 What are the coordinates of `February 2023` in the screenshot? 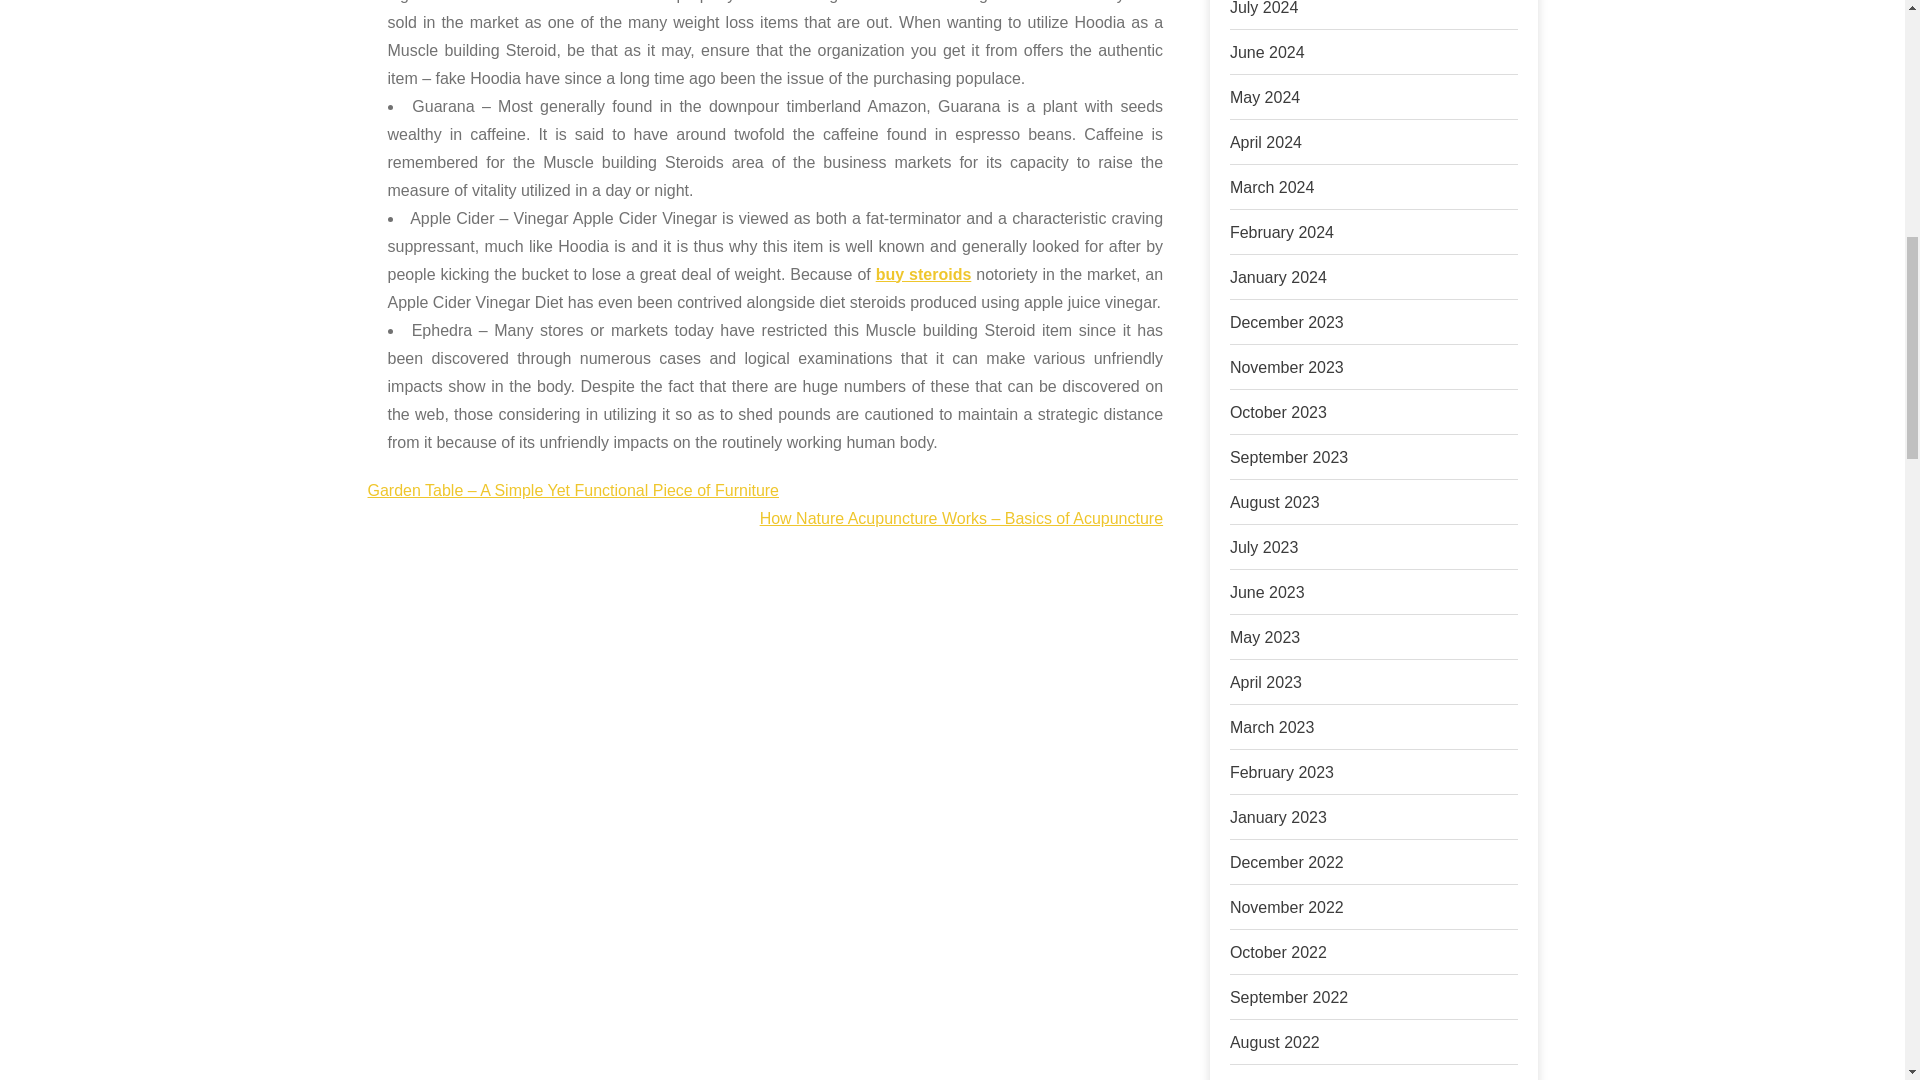 It's located at (1282, 772).